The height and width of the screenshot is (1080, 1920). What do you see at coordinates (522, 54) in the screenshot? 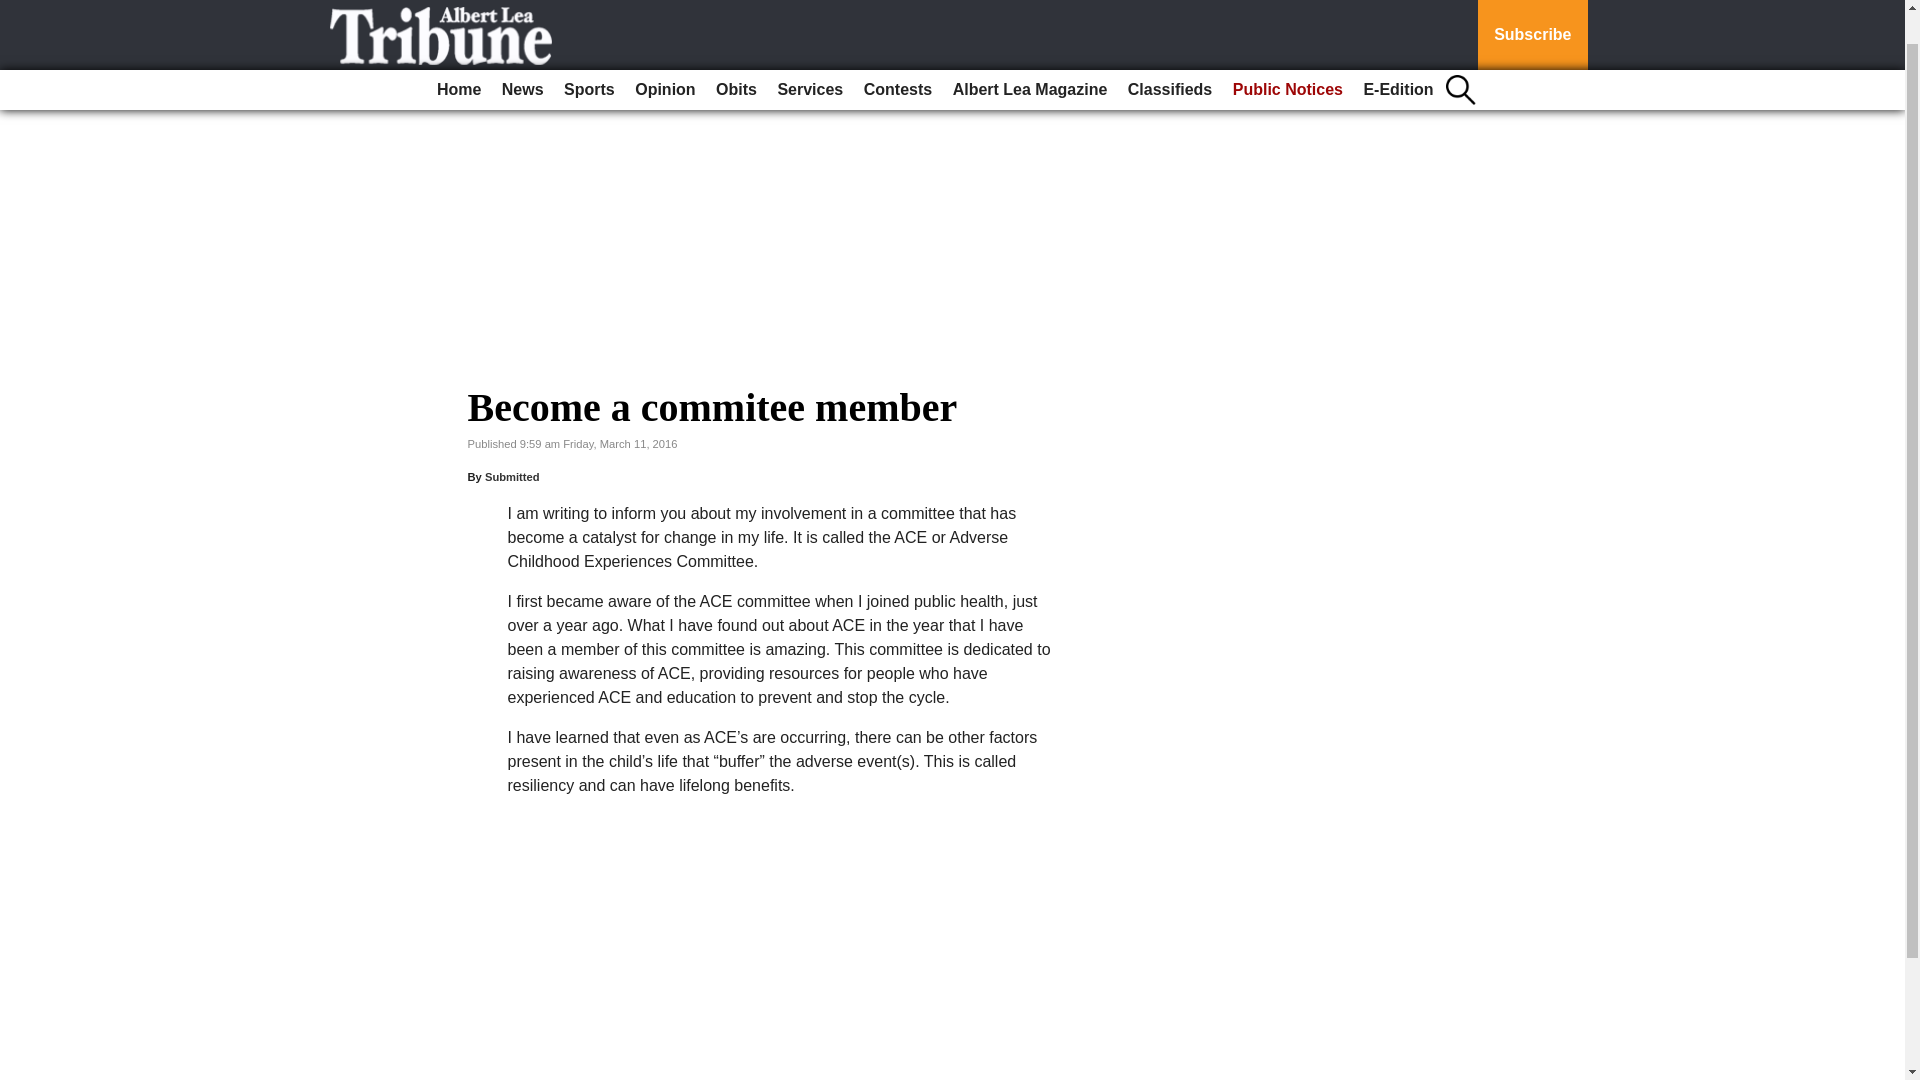
I see `News` at bounding box center [522, 54].